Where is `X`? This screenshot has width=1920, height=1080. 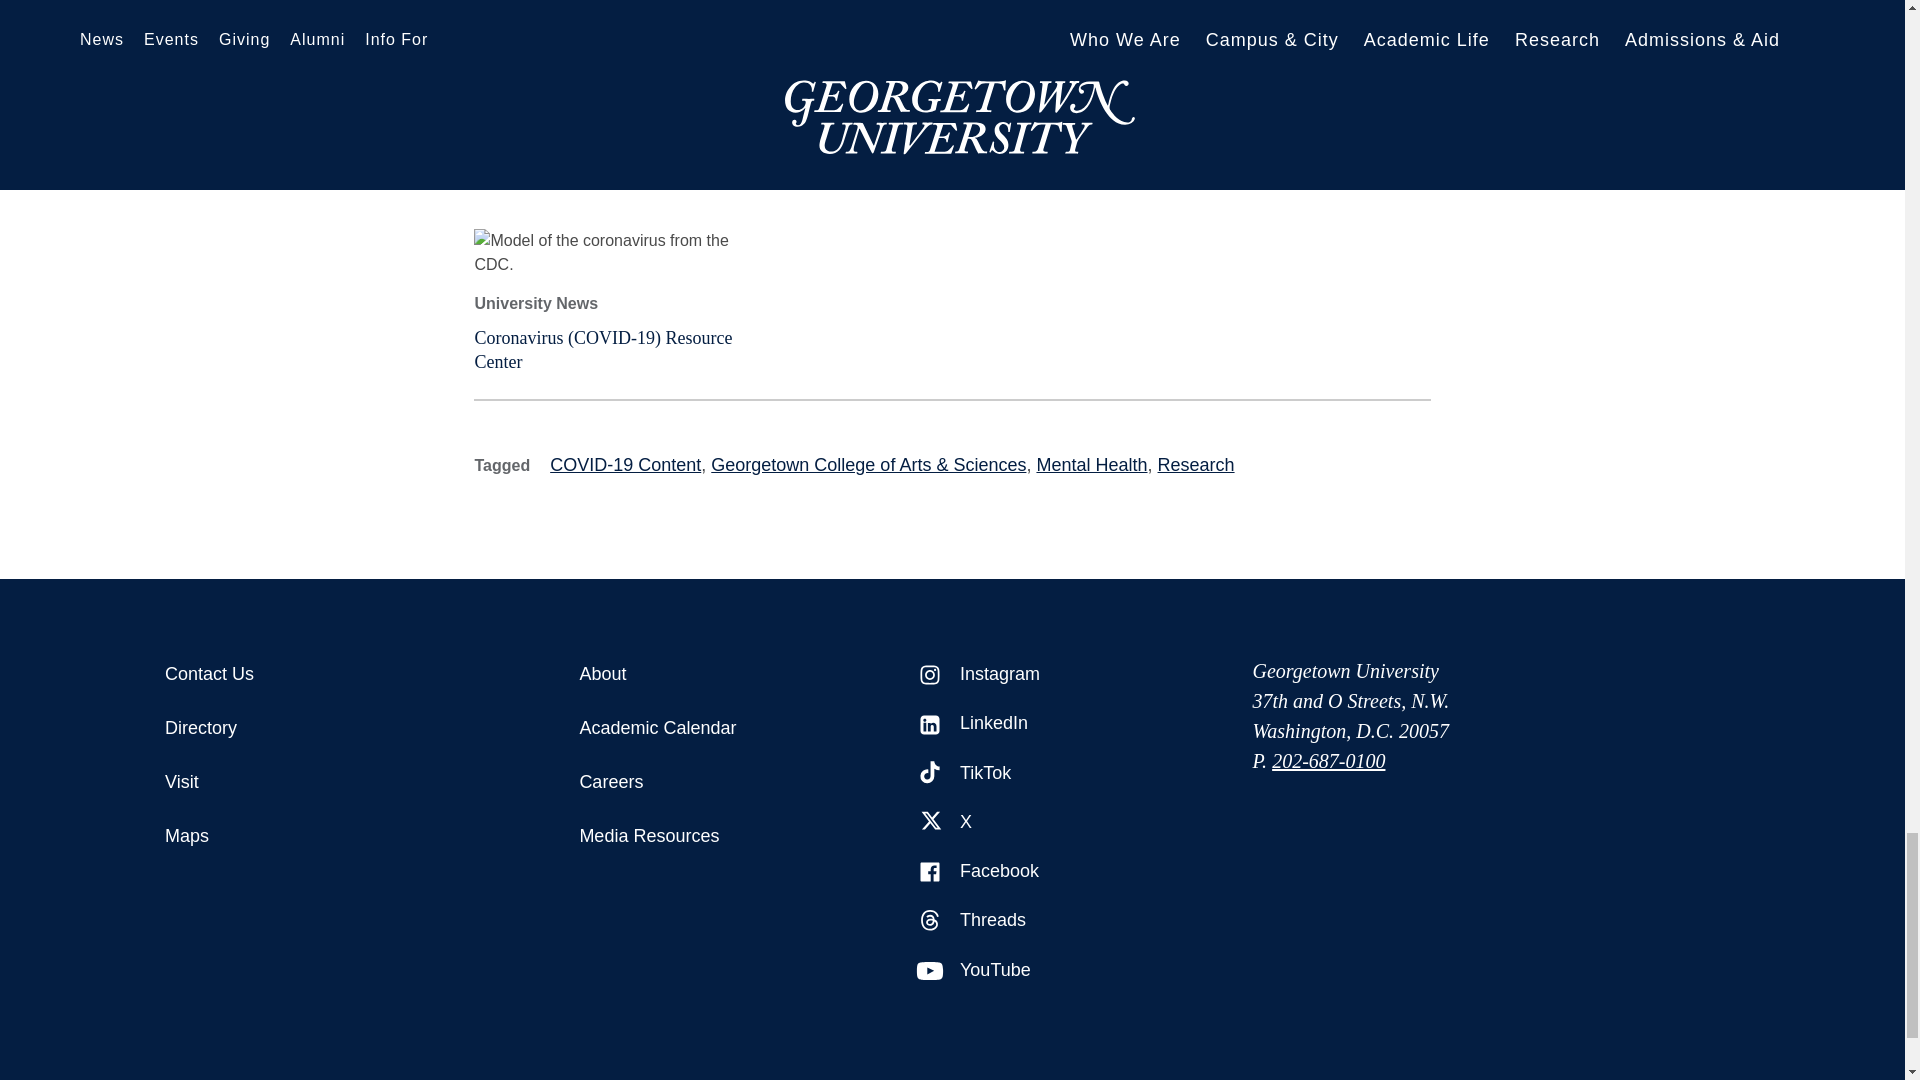 X is located at coordinates (930, 822).